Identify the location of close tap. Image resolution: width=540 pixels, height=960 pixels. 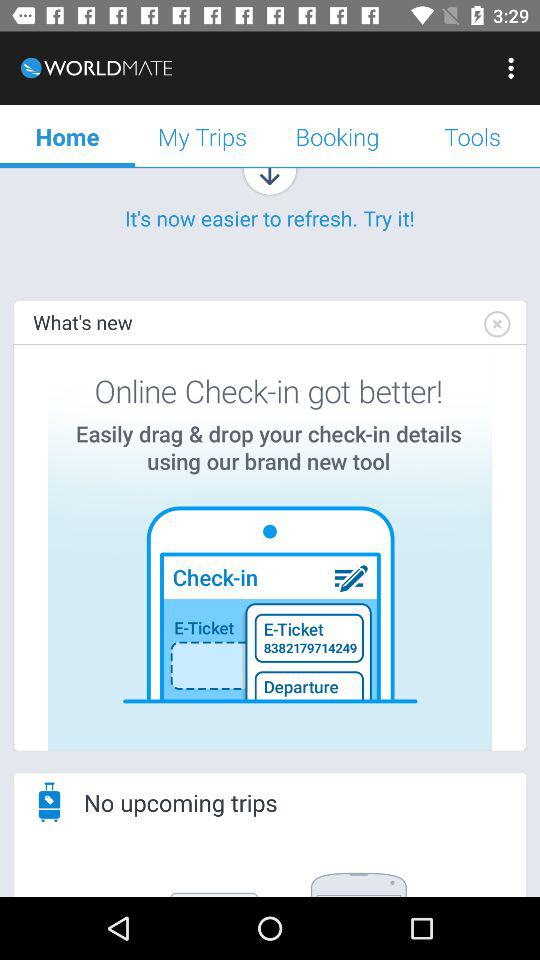
(496, 324).